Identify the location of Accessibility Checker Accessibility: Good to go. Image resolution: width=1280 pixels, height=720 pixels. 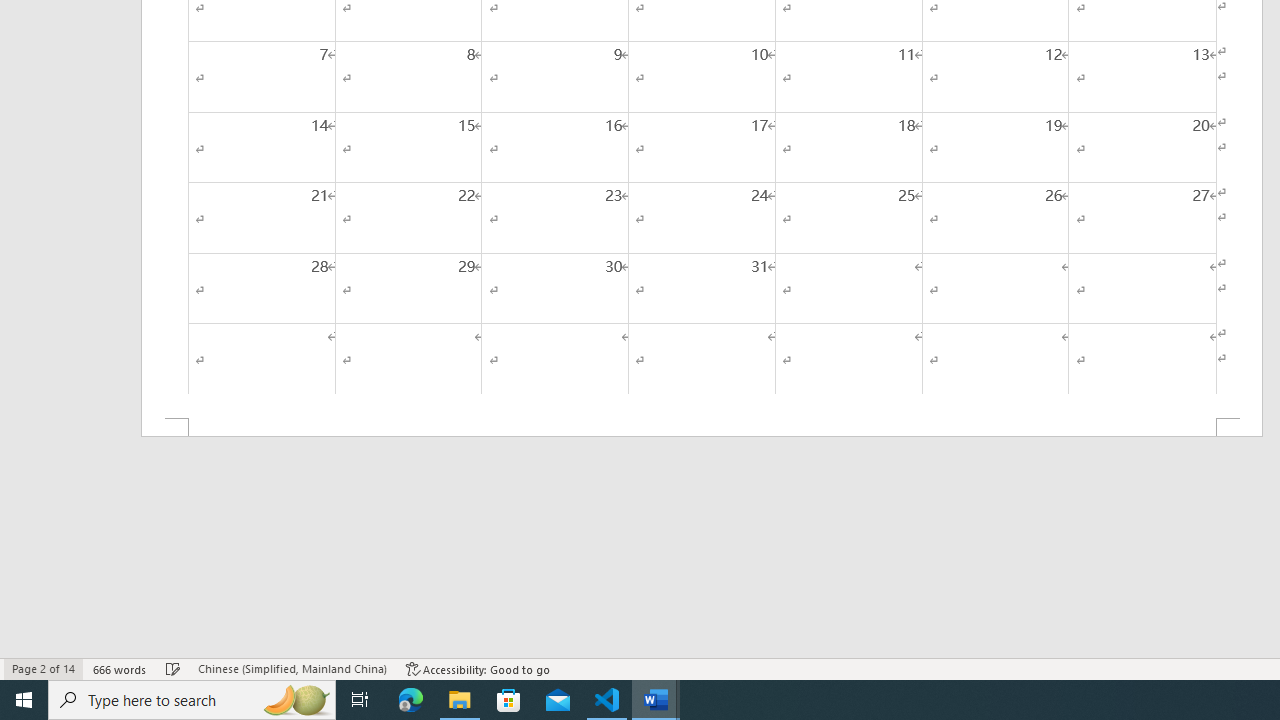
(478, 668).